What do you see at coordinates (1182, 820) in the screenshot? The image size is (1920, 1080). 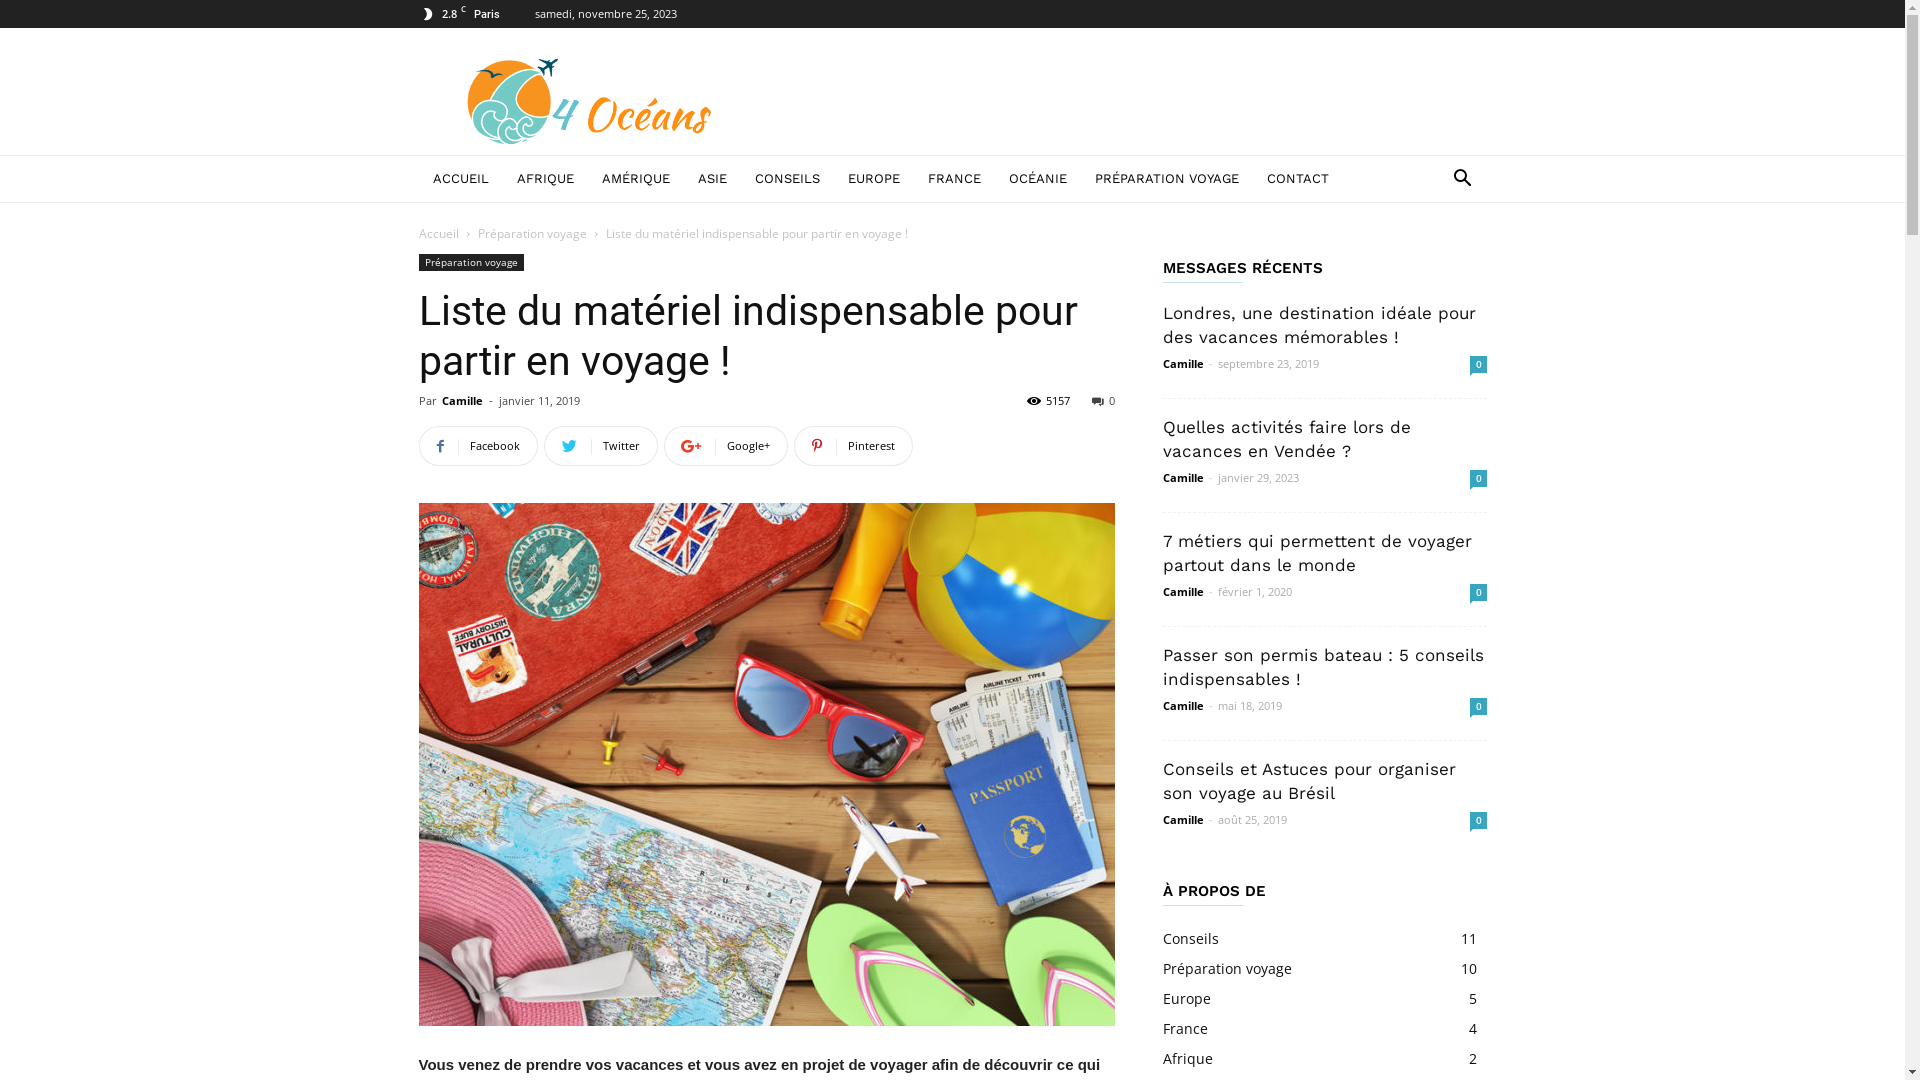 I see `Camille` at bounding box center [1182, 820].